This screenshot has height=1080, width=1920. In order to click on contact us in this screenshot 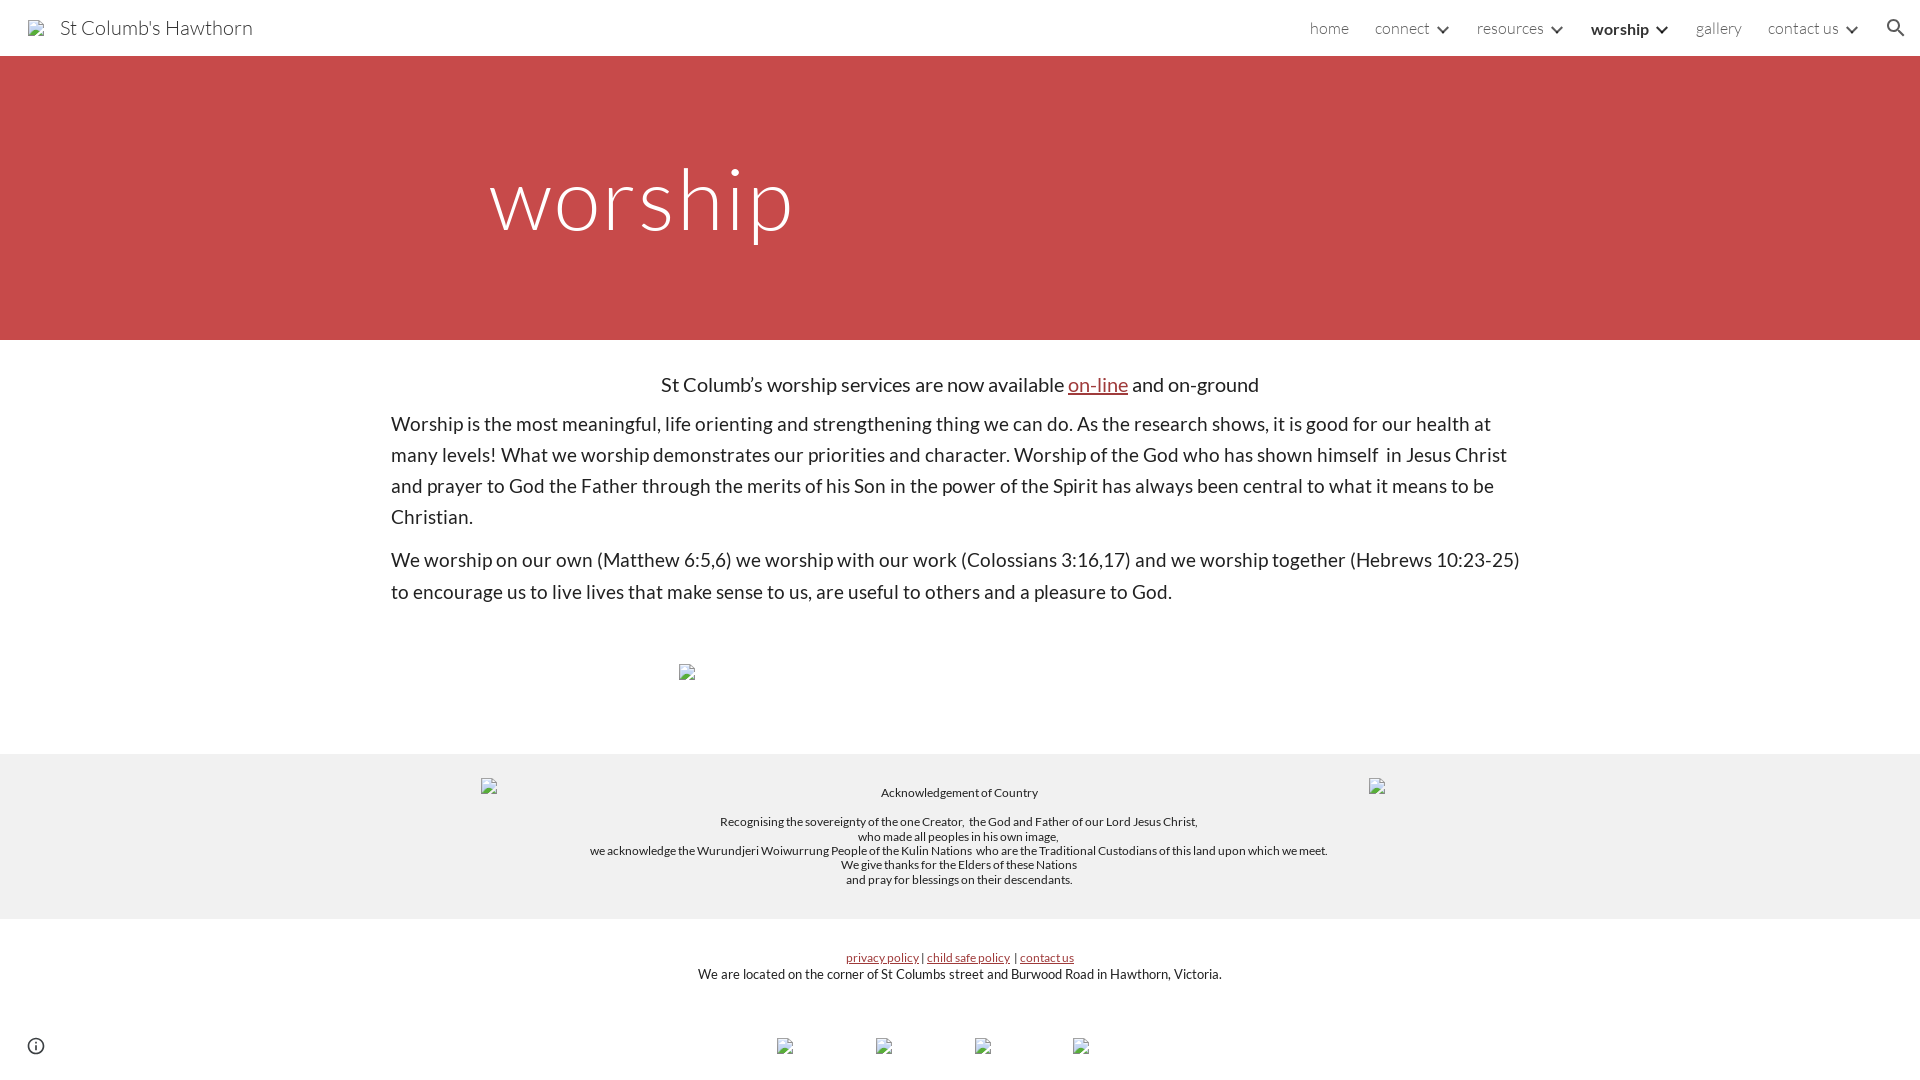, I will do `click(1047, 958)`.